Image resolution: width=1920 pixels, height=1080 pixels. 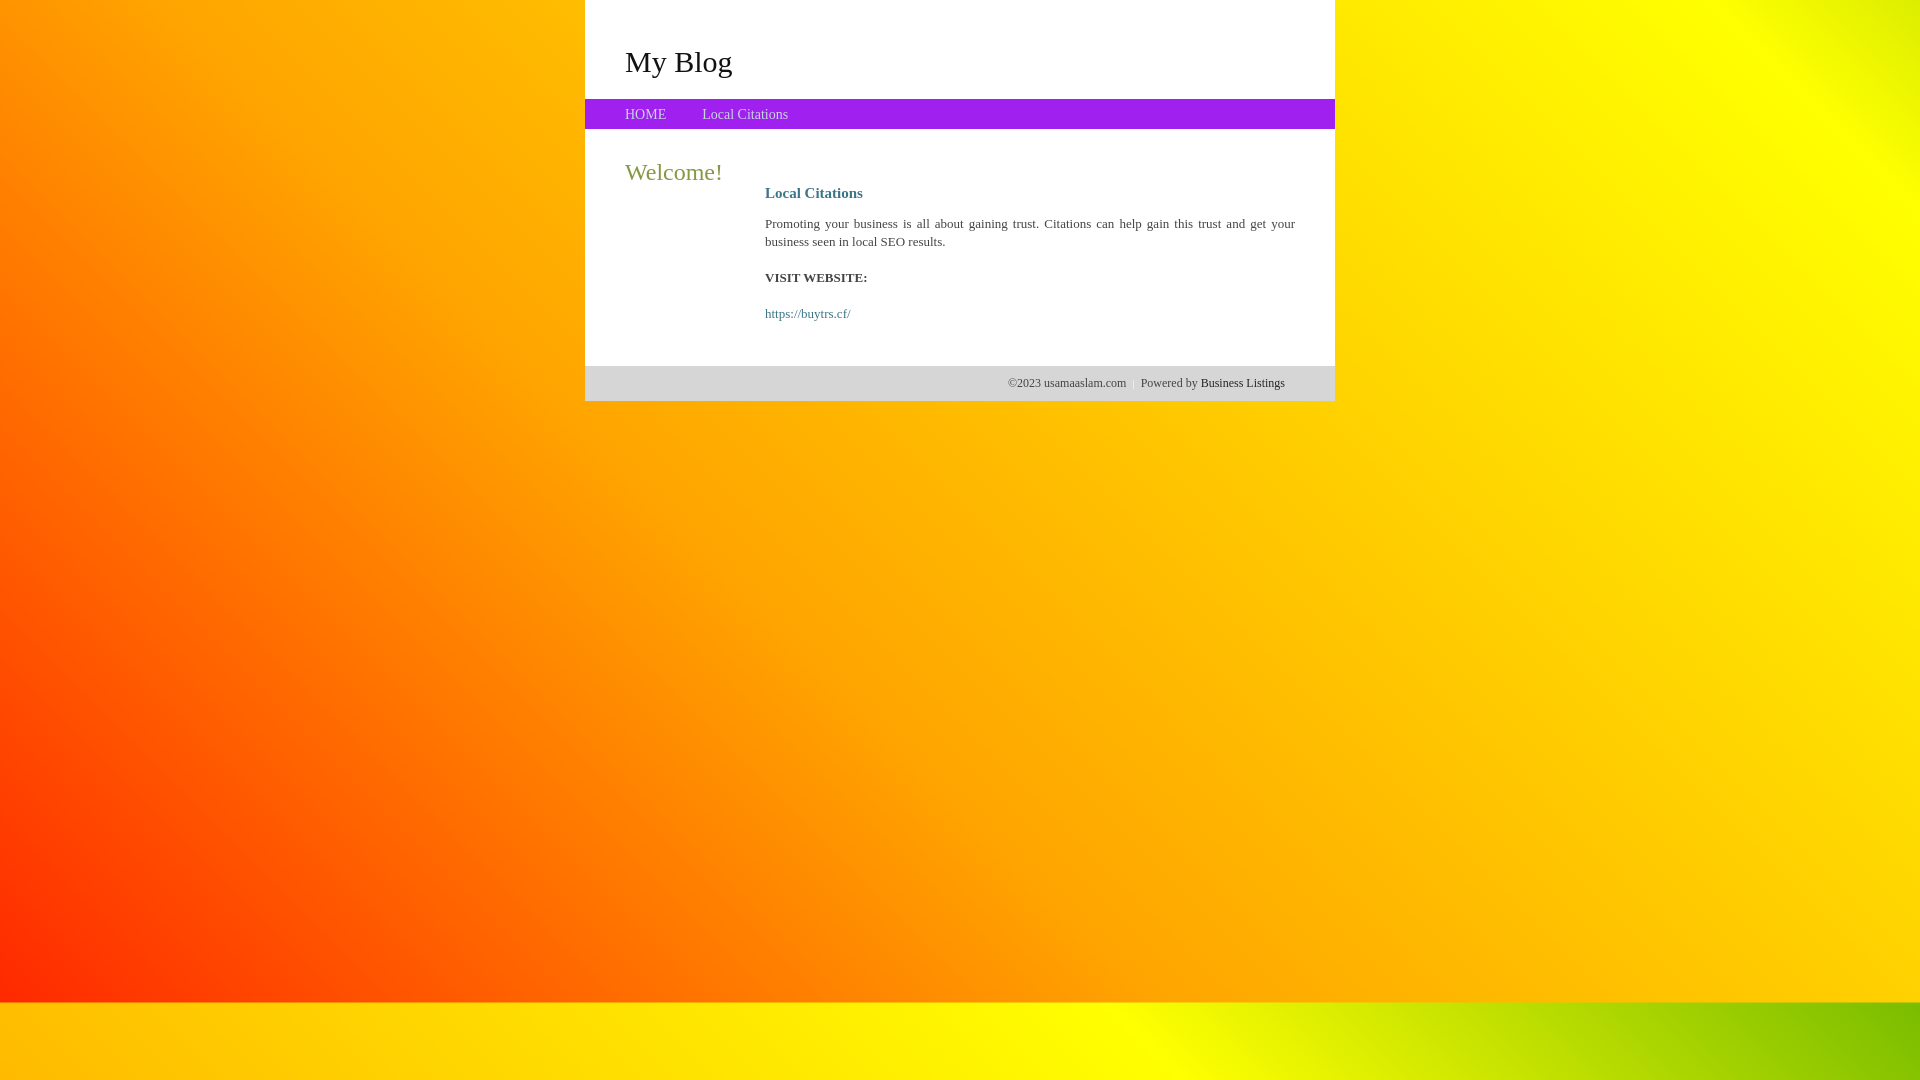 I want to click on My Blog, so click(x=679, y=61).